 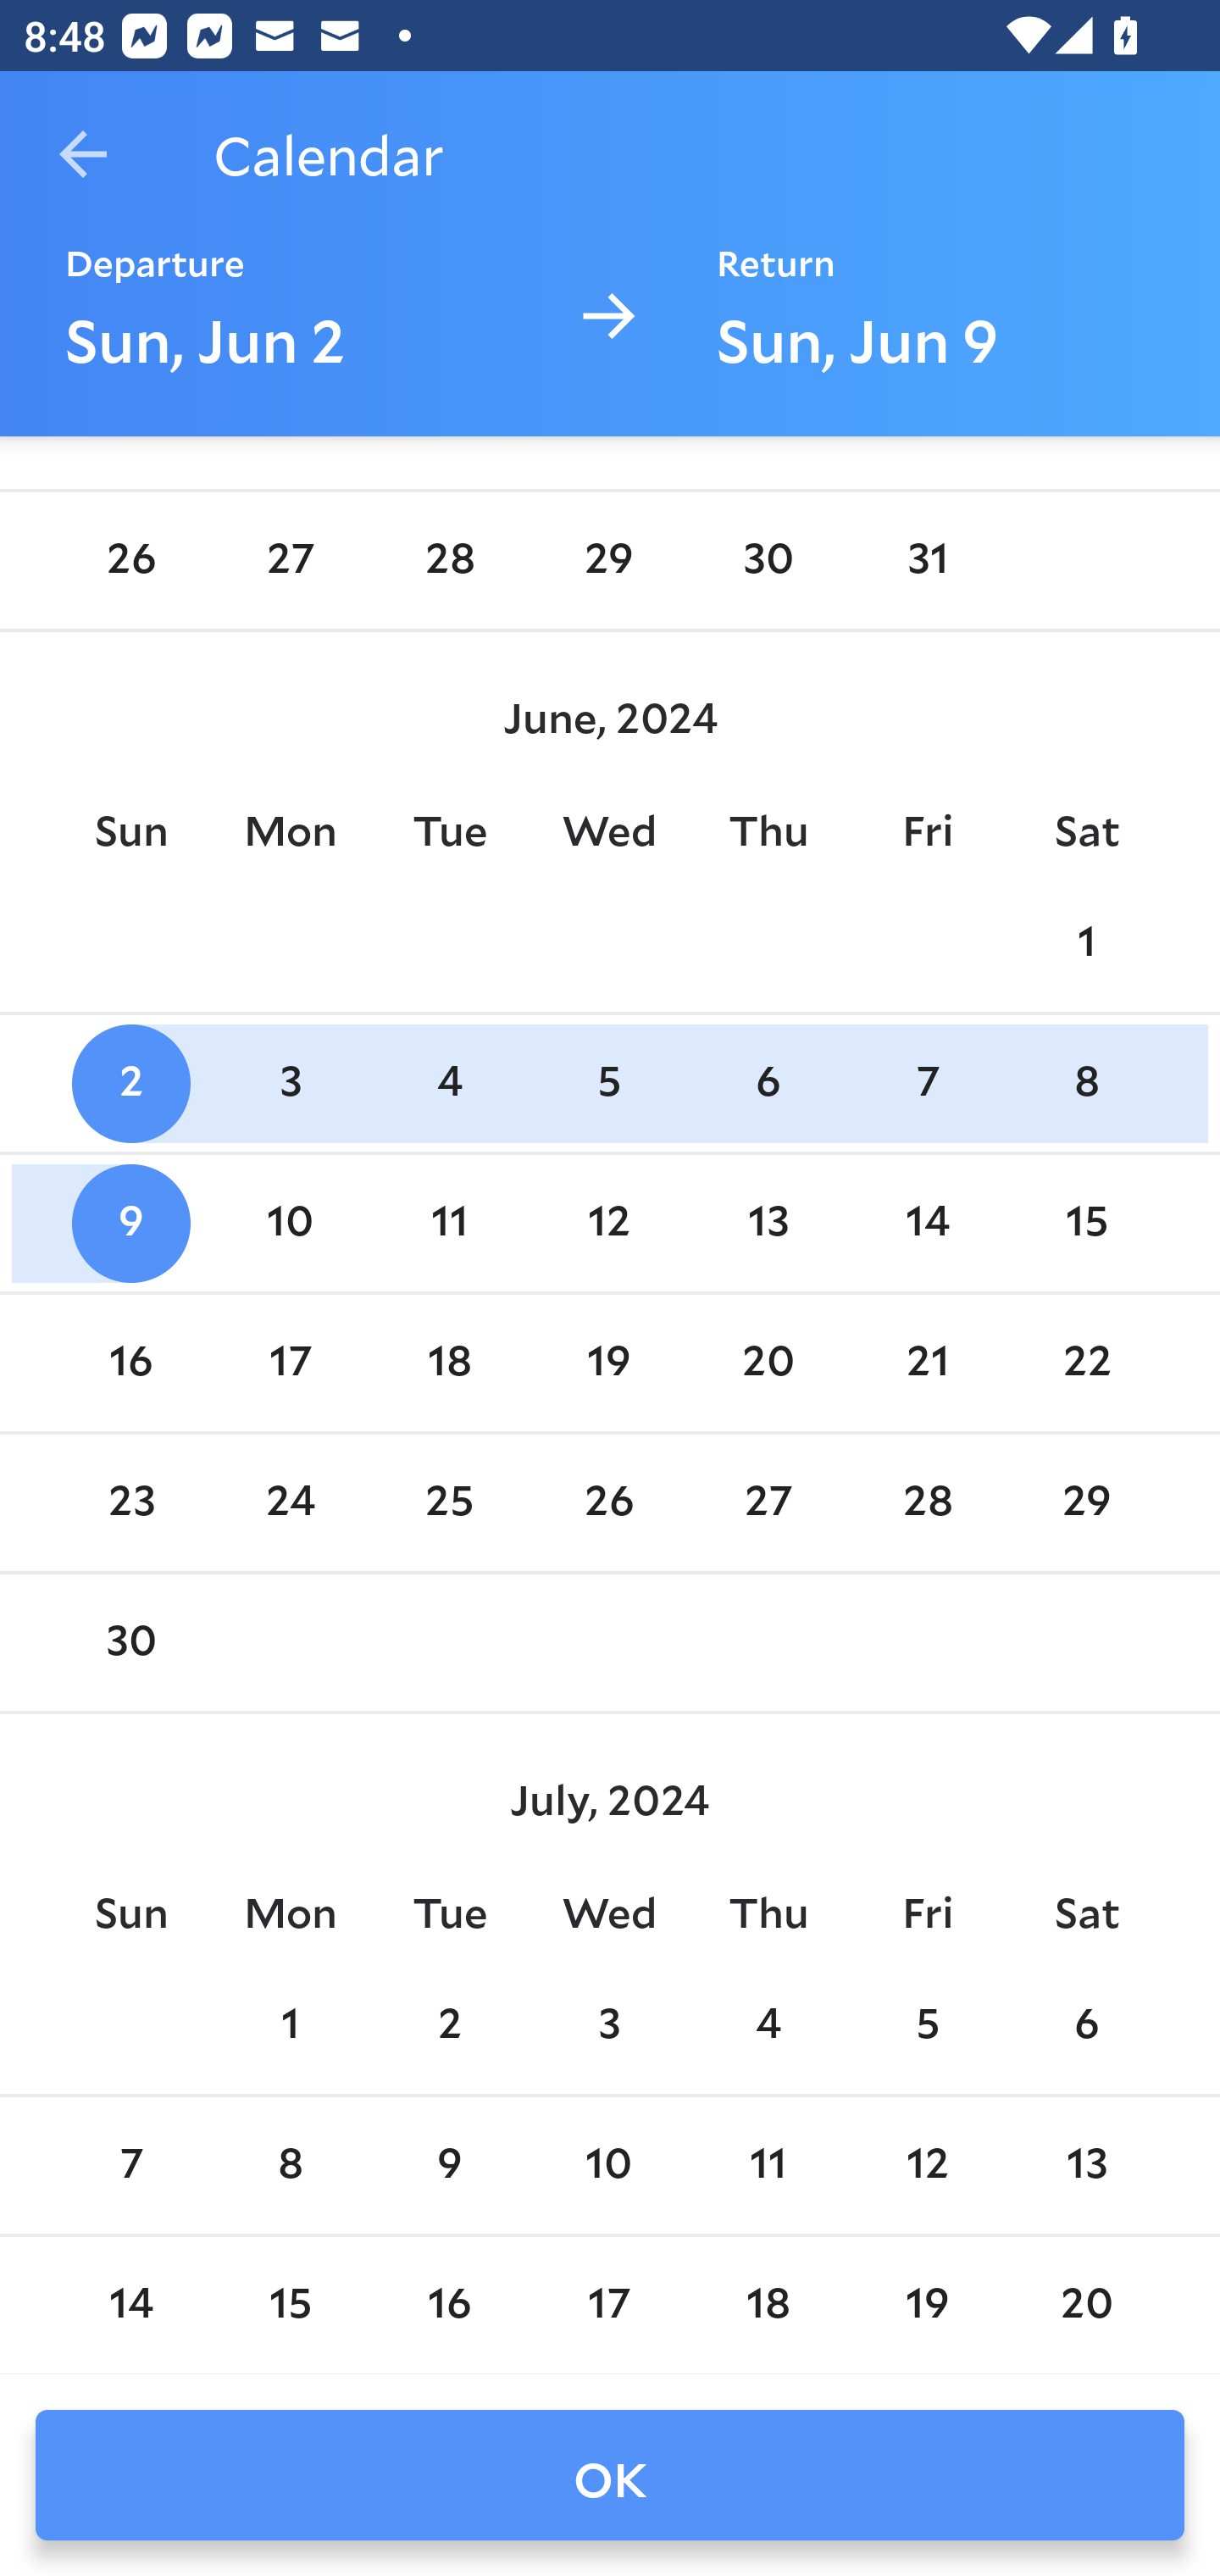 I want to click on 6, so click(x=768, y=1084).